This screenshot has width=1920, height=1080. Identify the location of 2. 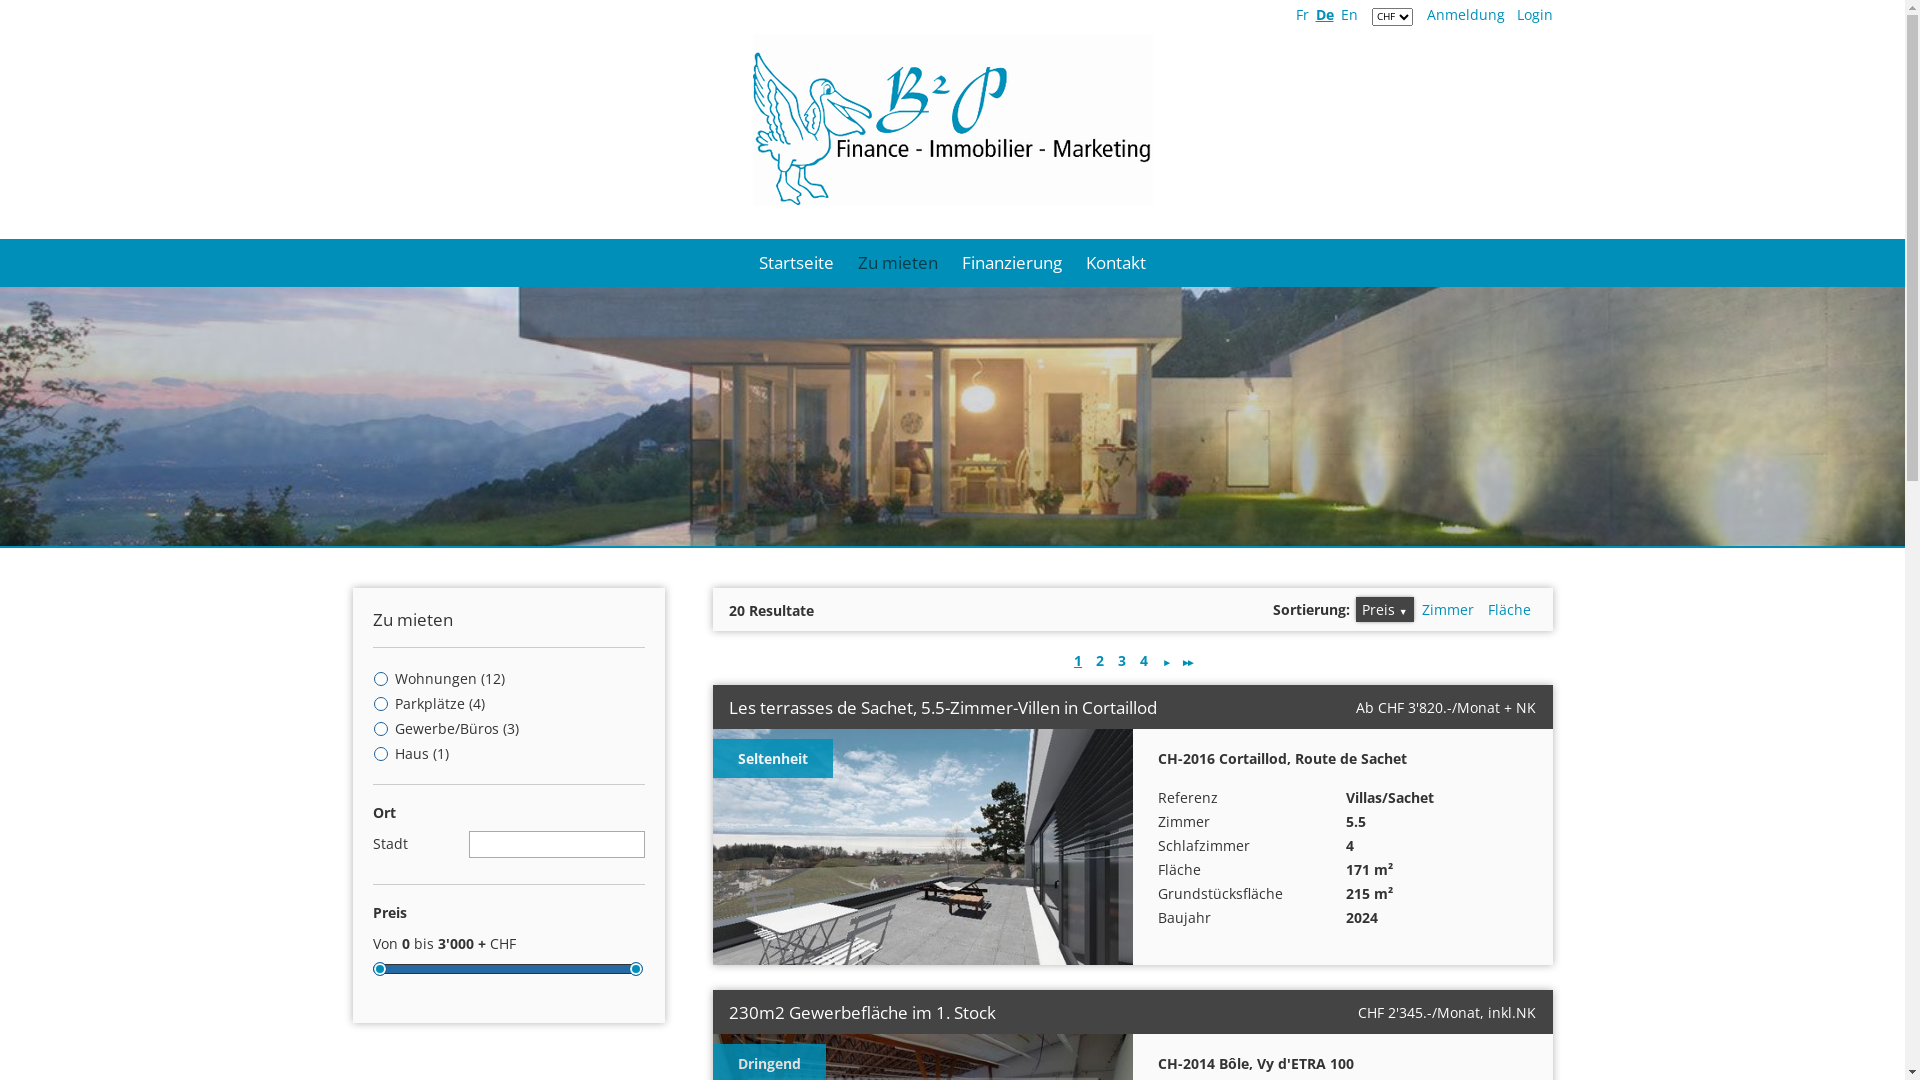
(1100, 660).